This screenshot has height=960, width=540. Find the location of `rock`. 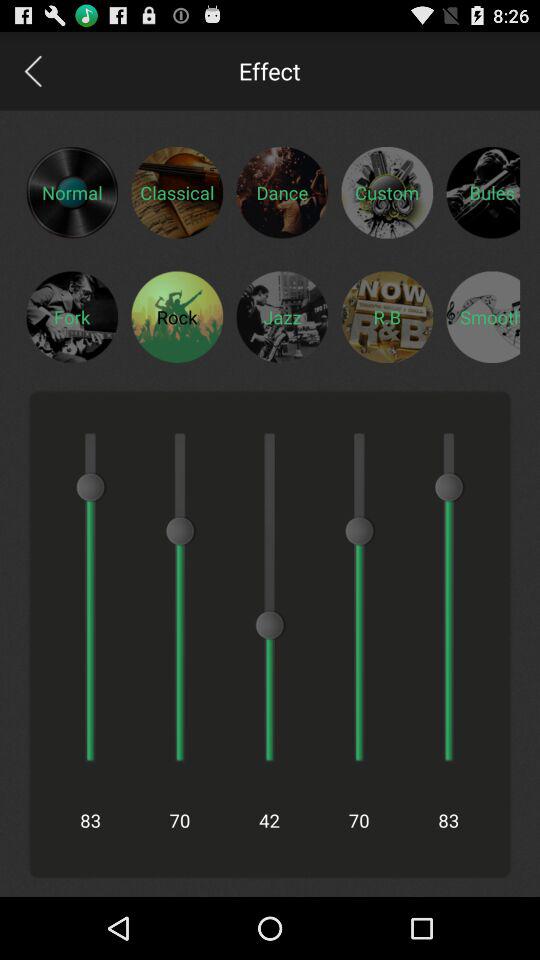

rock is located at coordinates (177, 316).